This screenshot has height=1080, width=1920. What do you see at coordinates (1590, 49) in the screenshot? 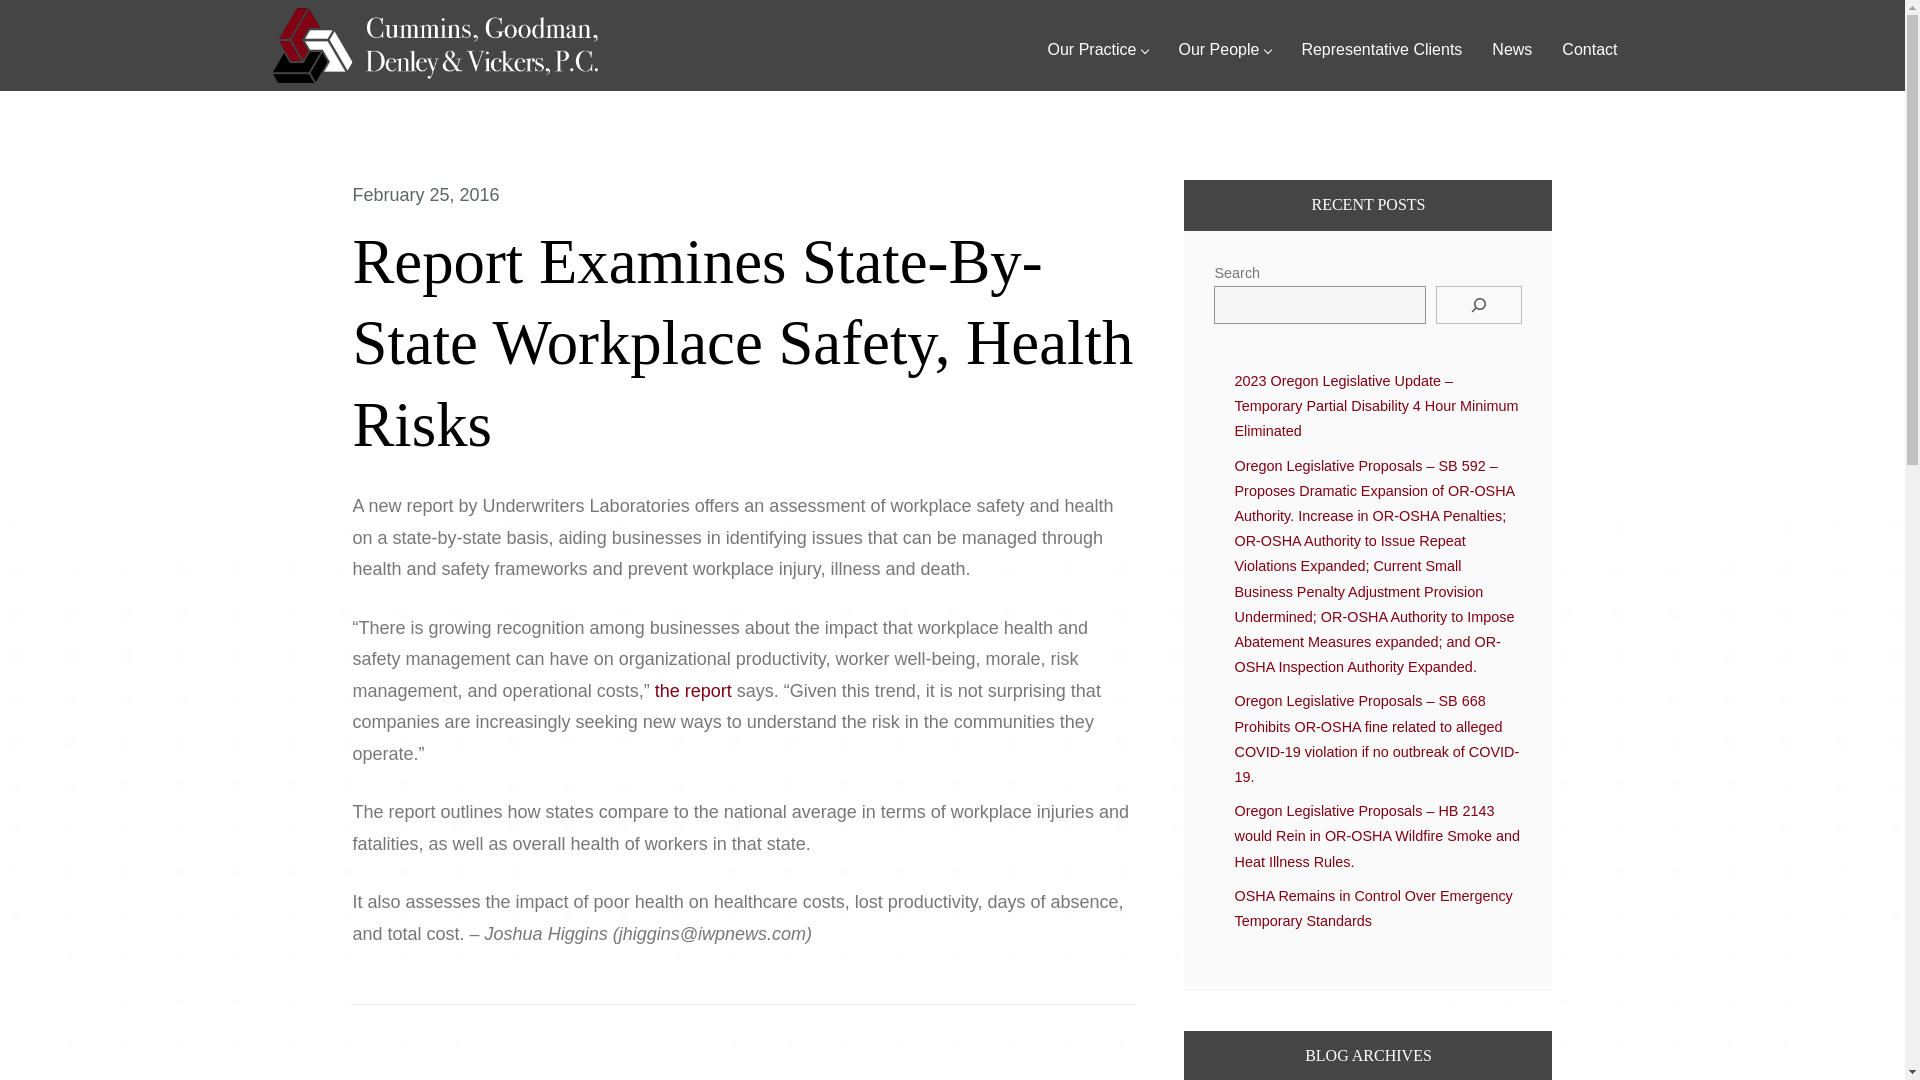
I see `Contact` at bounding box center [1590, 49].